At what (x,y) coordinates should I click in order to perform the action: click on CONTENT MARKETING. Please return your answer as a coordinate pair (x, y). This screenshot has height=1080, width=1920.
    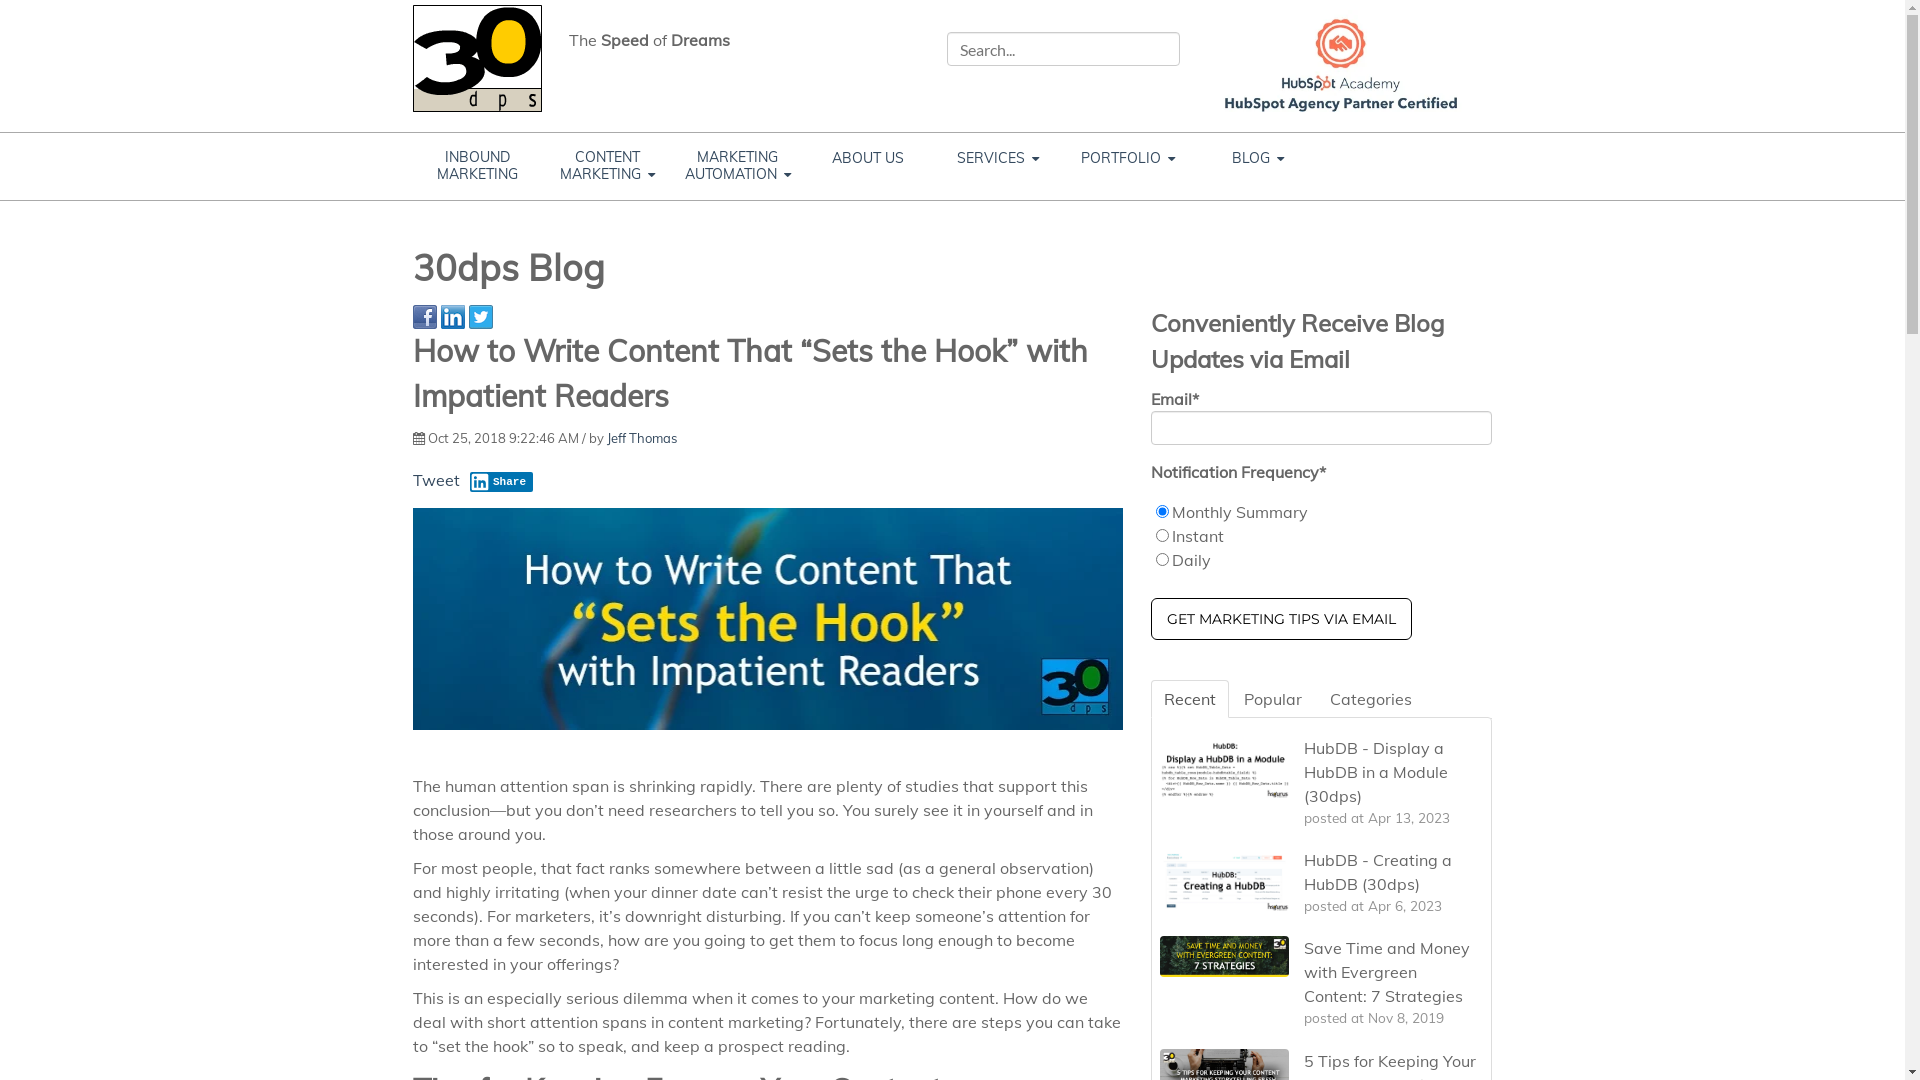
    Looking at the image, I should click on (607, 166).